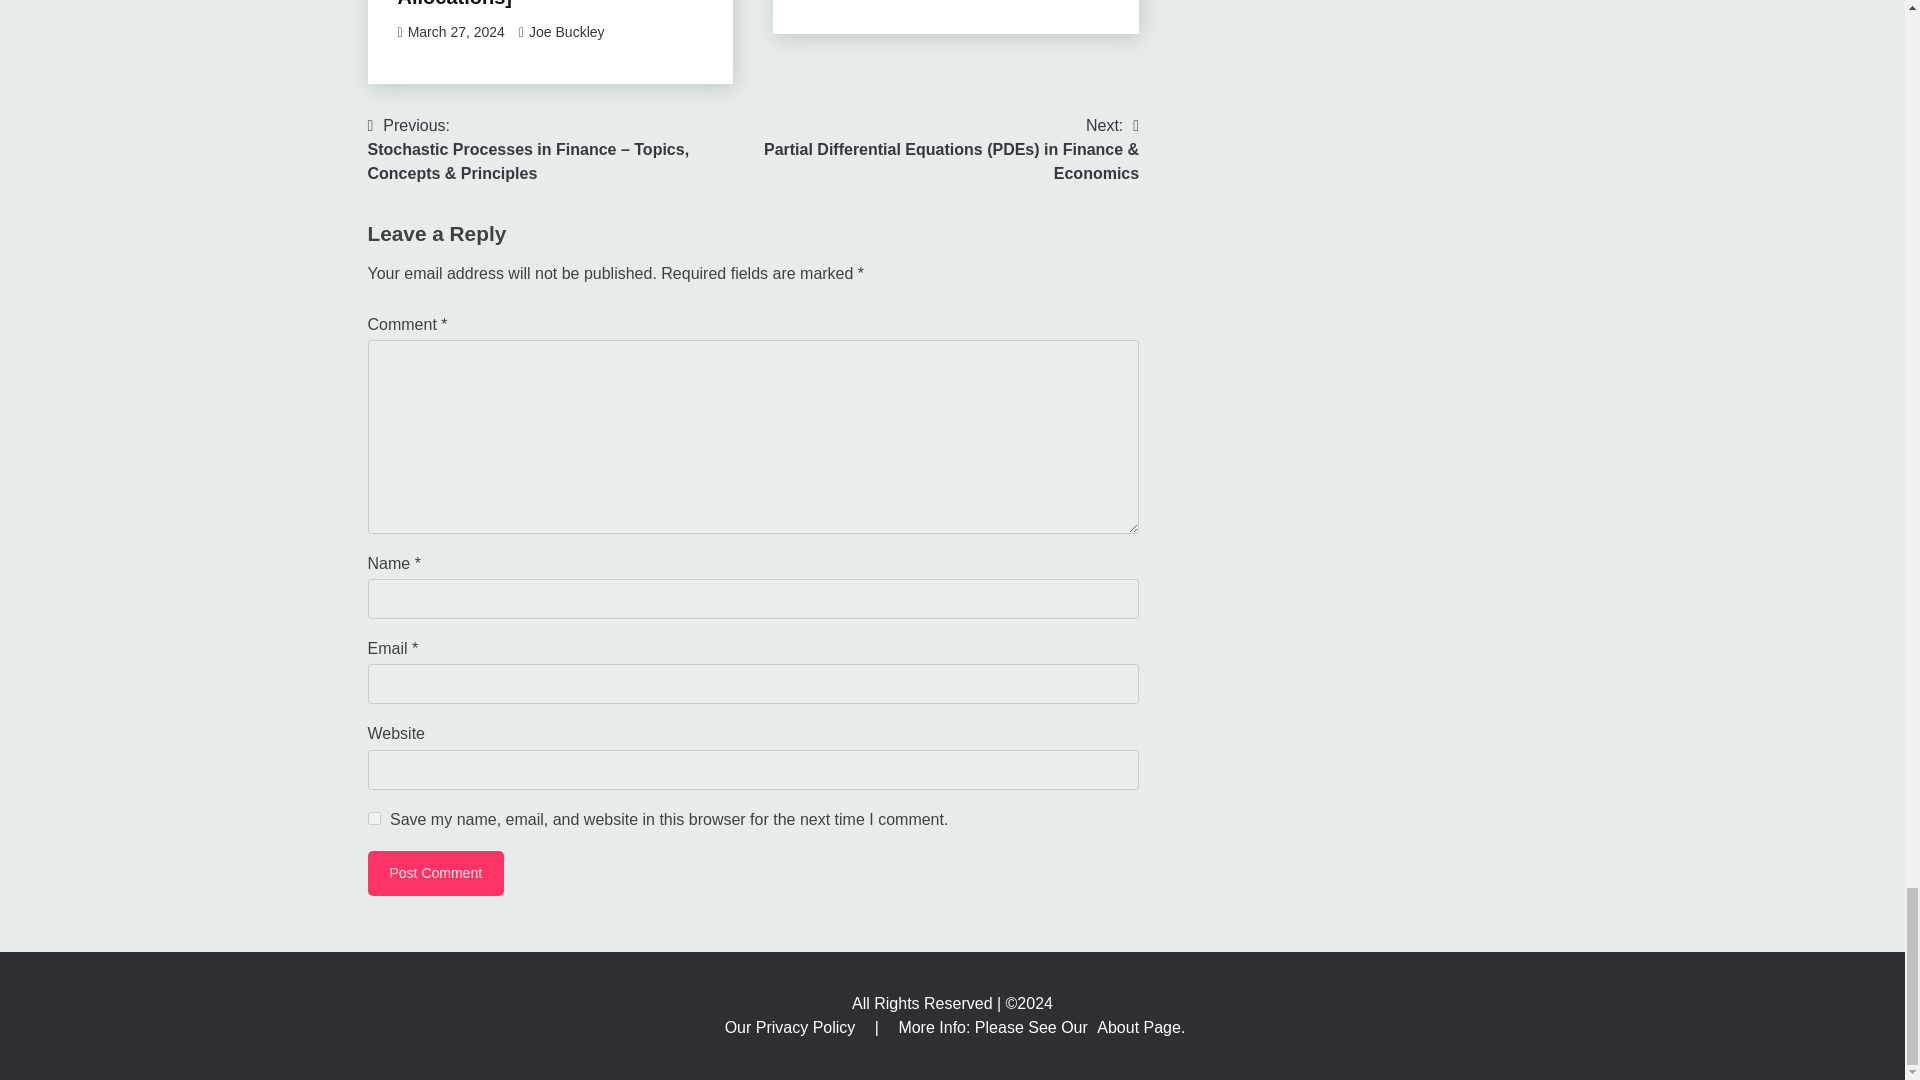 The height and width of the screenshot is (1080, 1920). What do you see at coordinates (456, 31) in the screenshot?
I see `March 27, 2024` at bounding box center [456, 31].